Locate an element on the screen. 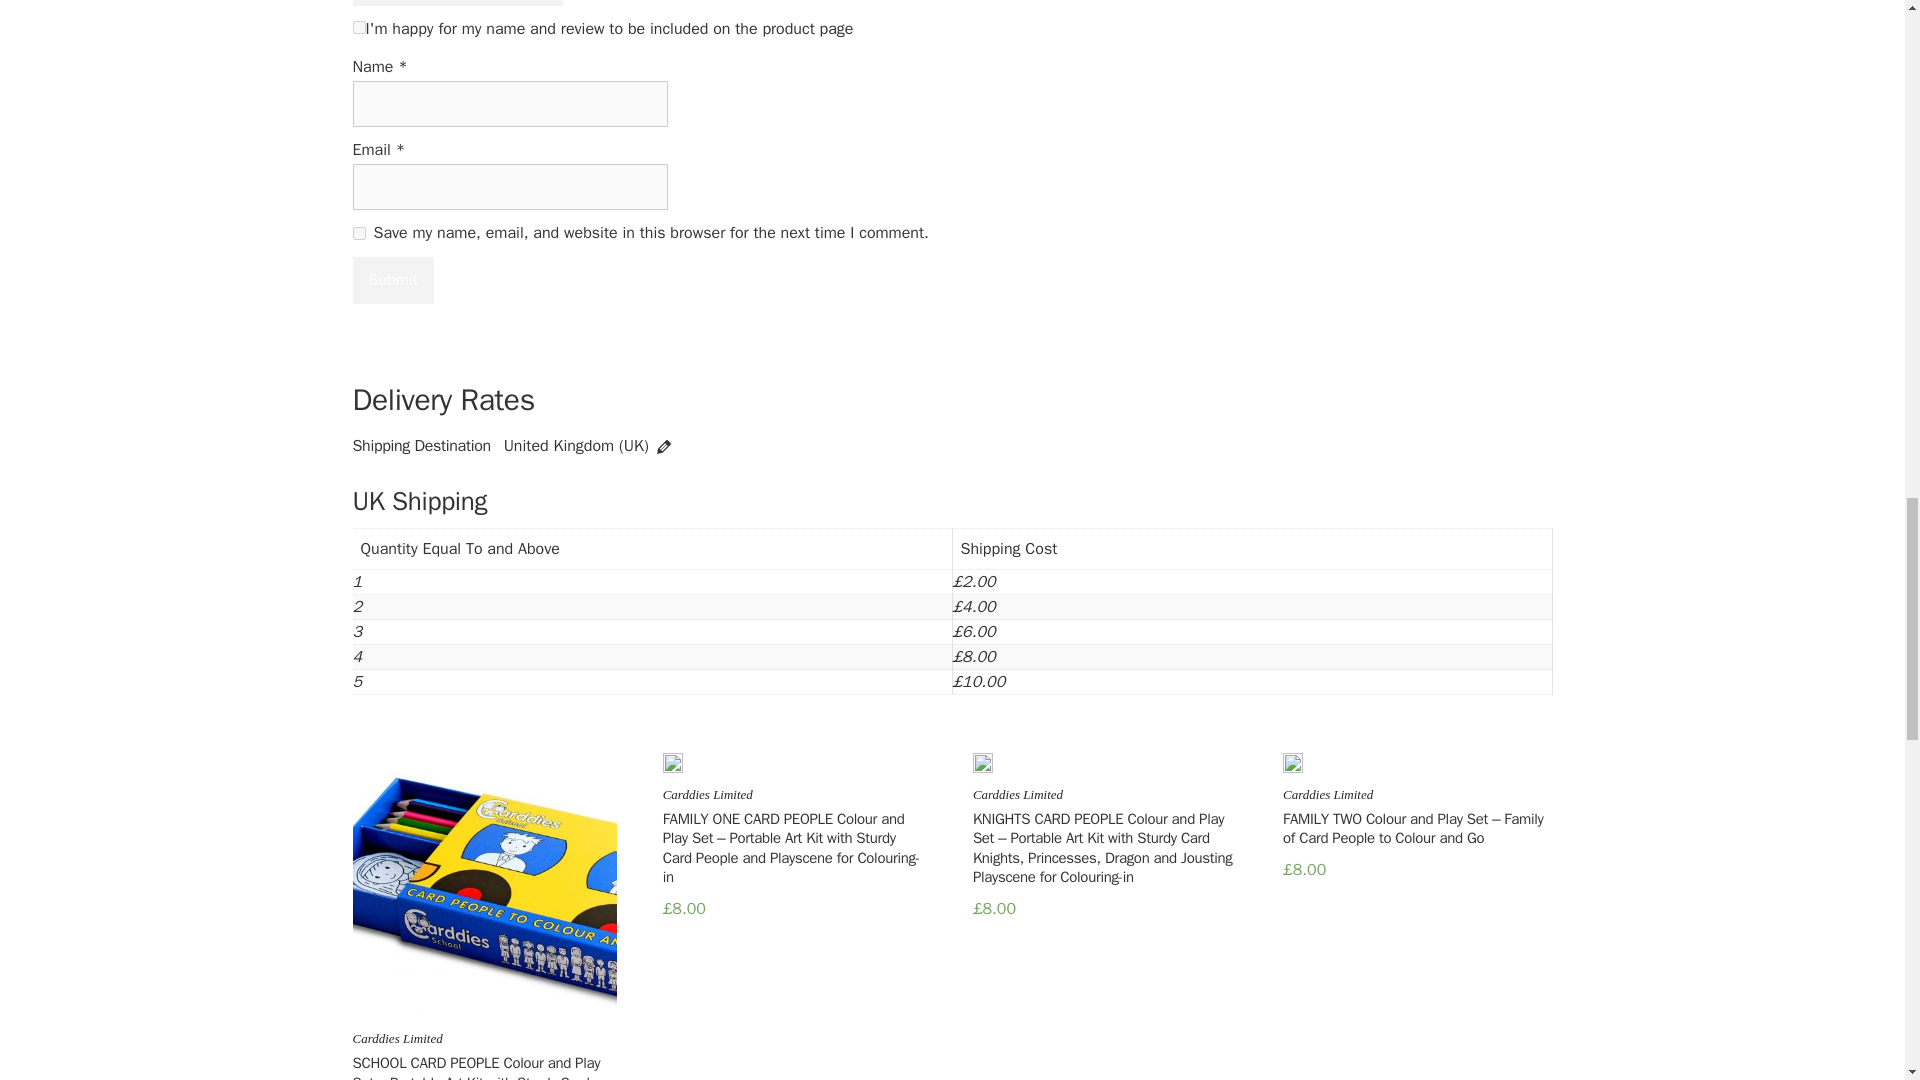  yes is located at coordinates (358, 232).